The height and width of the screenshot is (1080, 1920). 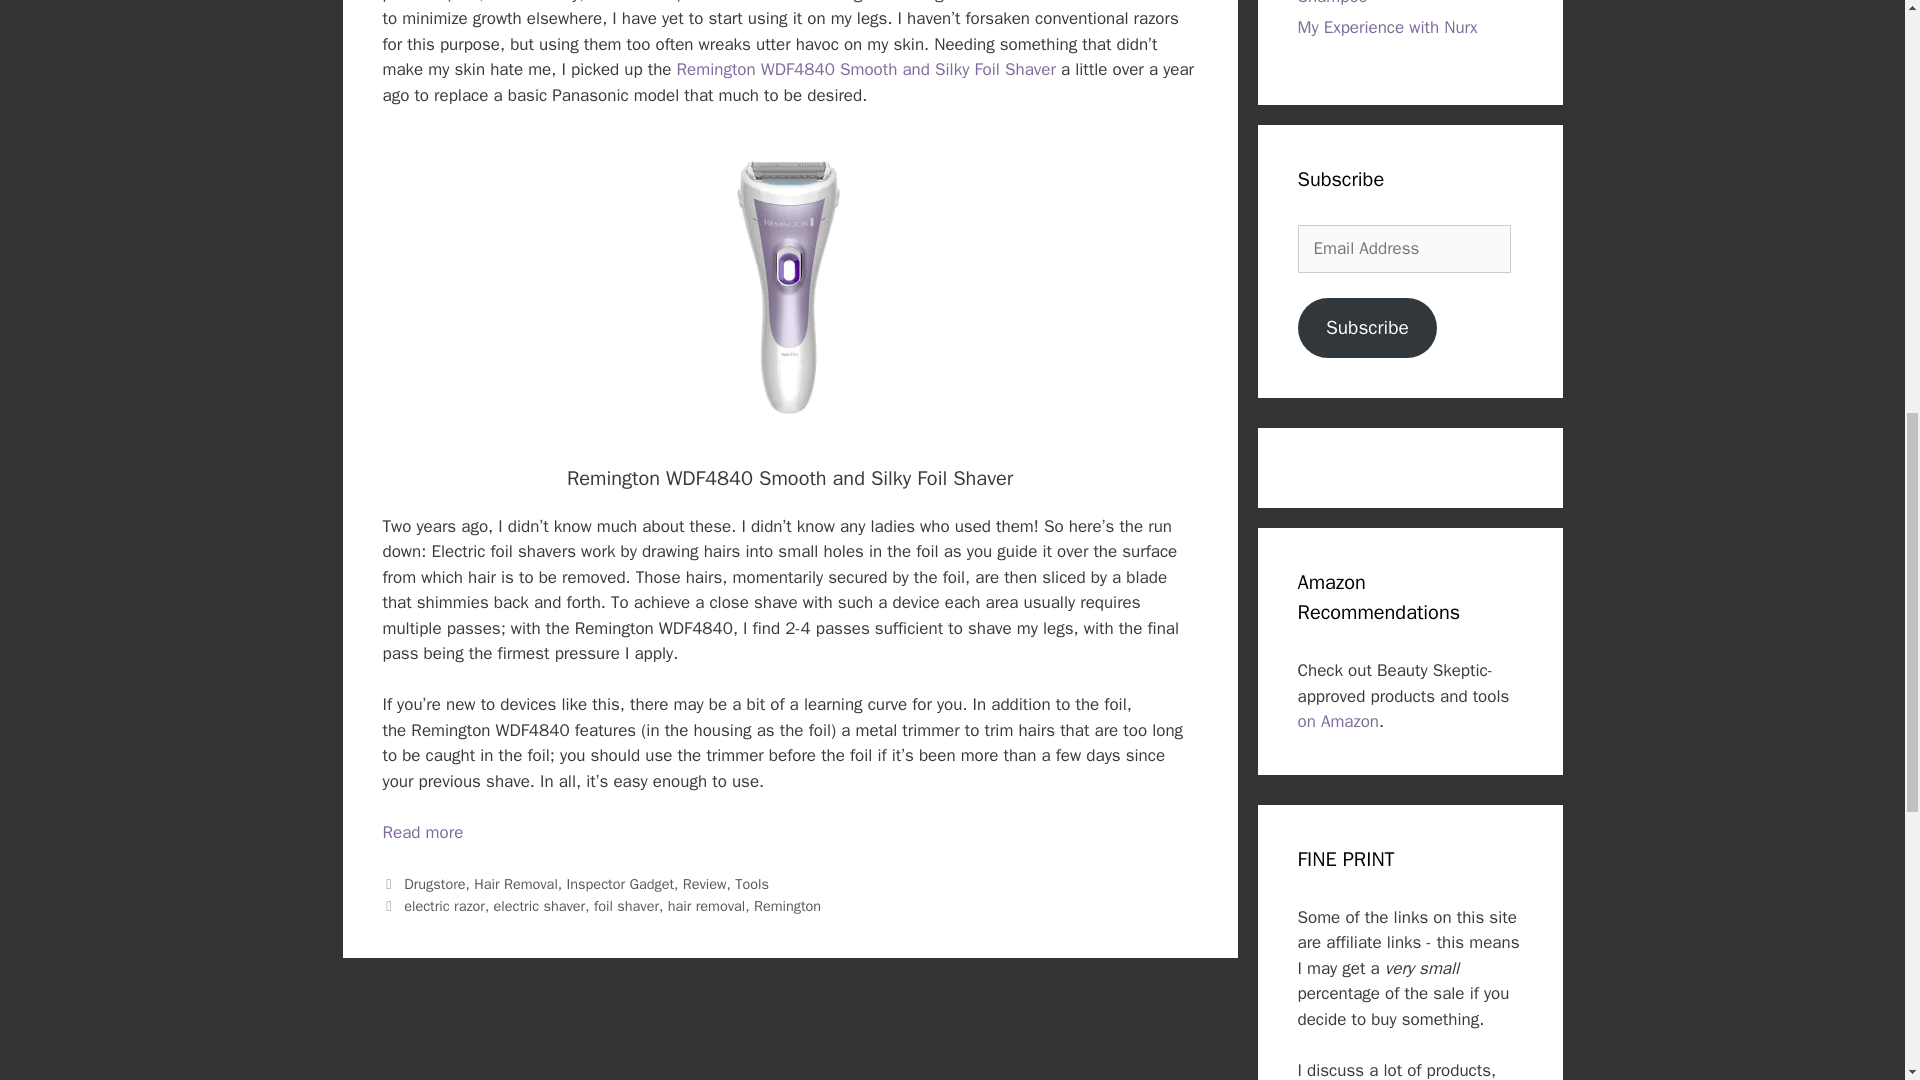 I want to click on Subscribe, so click(x=1368, y=328).